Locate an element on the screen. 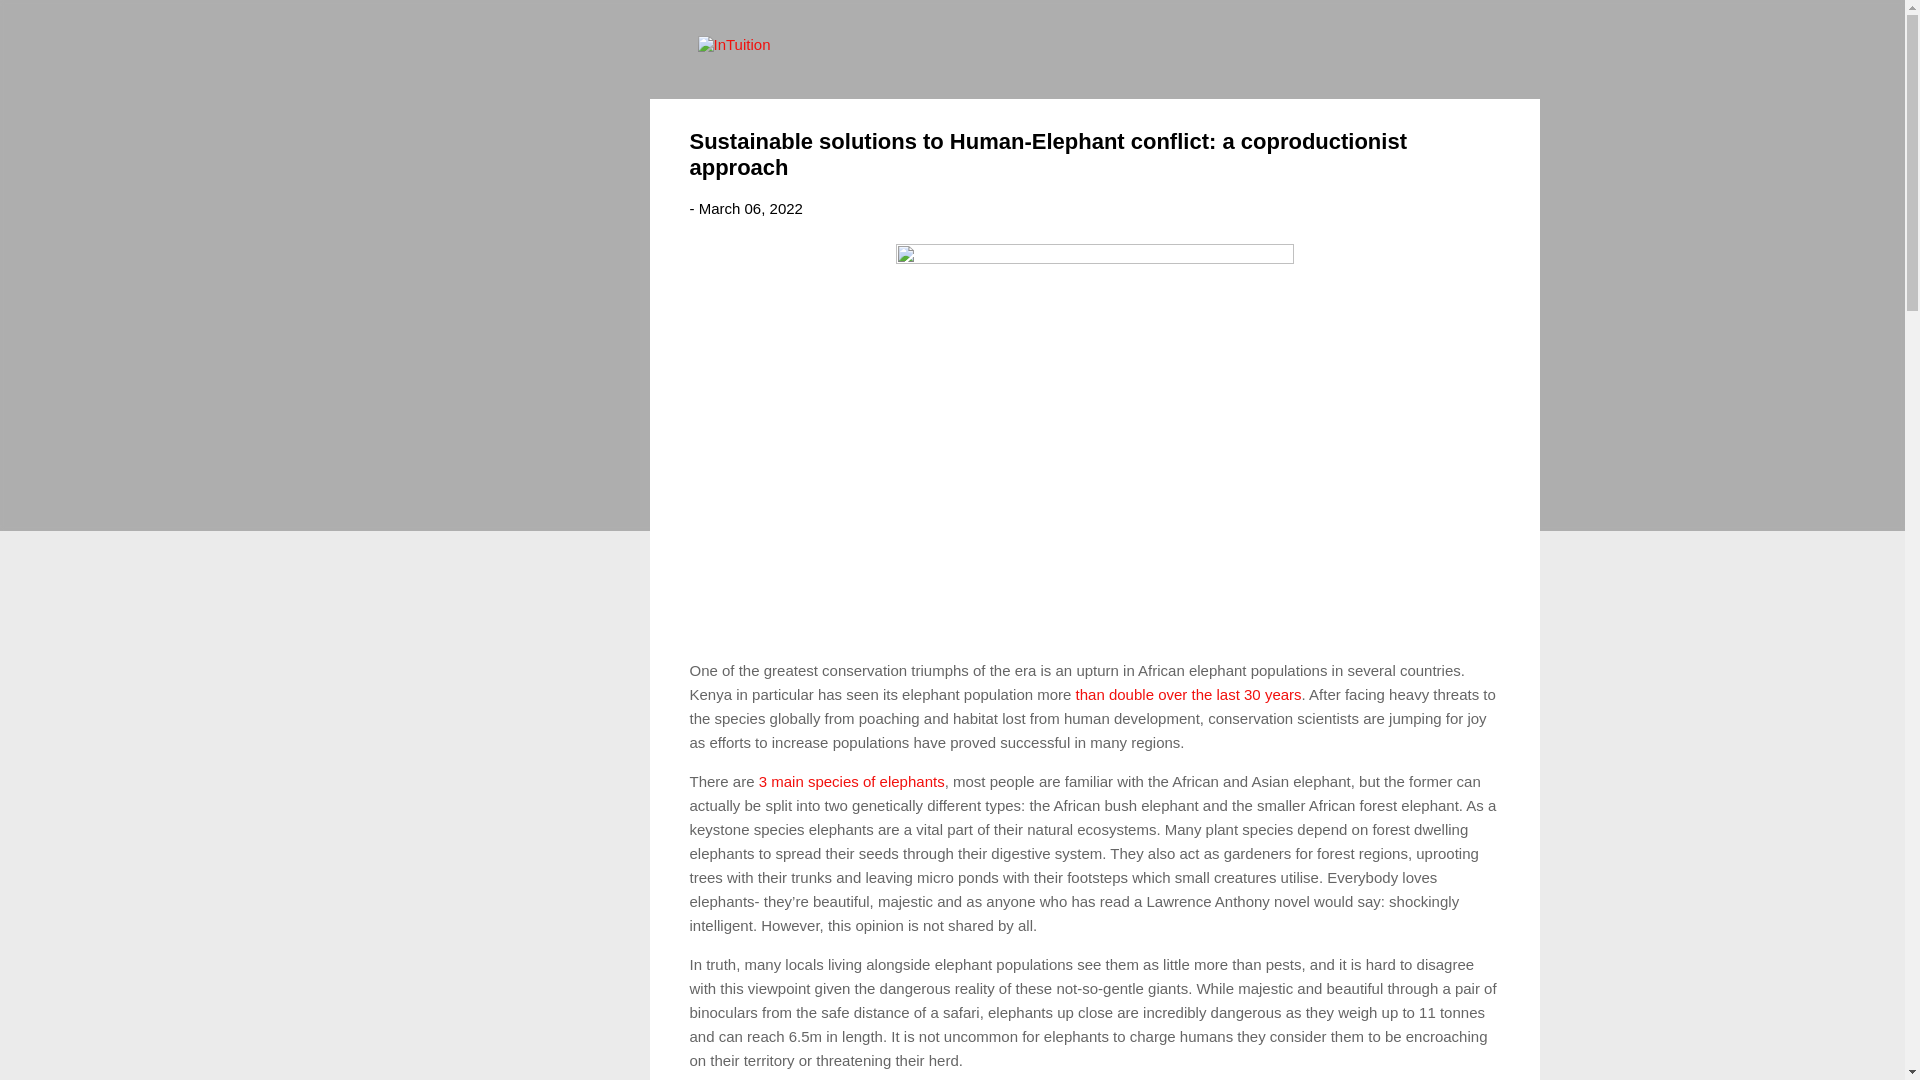 The image size is (1920, 1080). Search is located at coordinates (39, 24).